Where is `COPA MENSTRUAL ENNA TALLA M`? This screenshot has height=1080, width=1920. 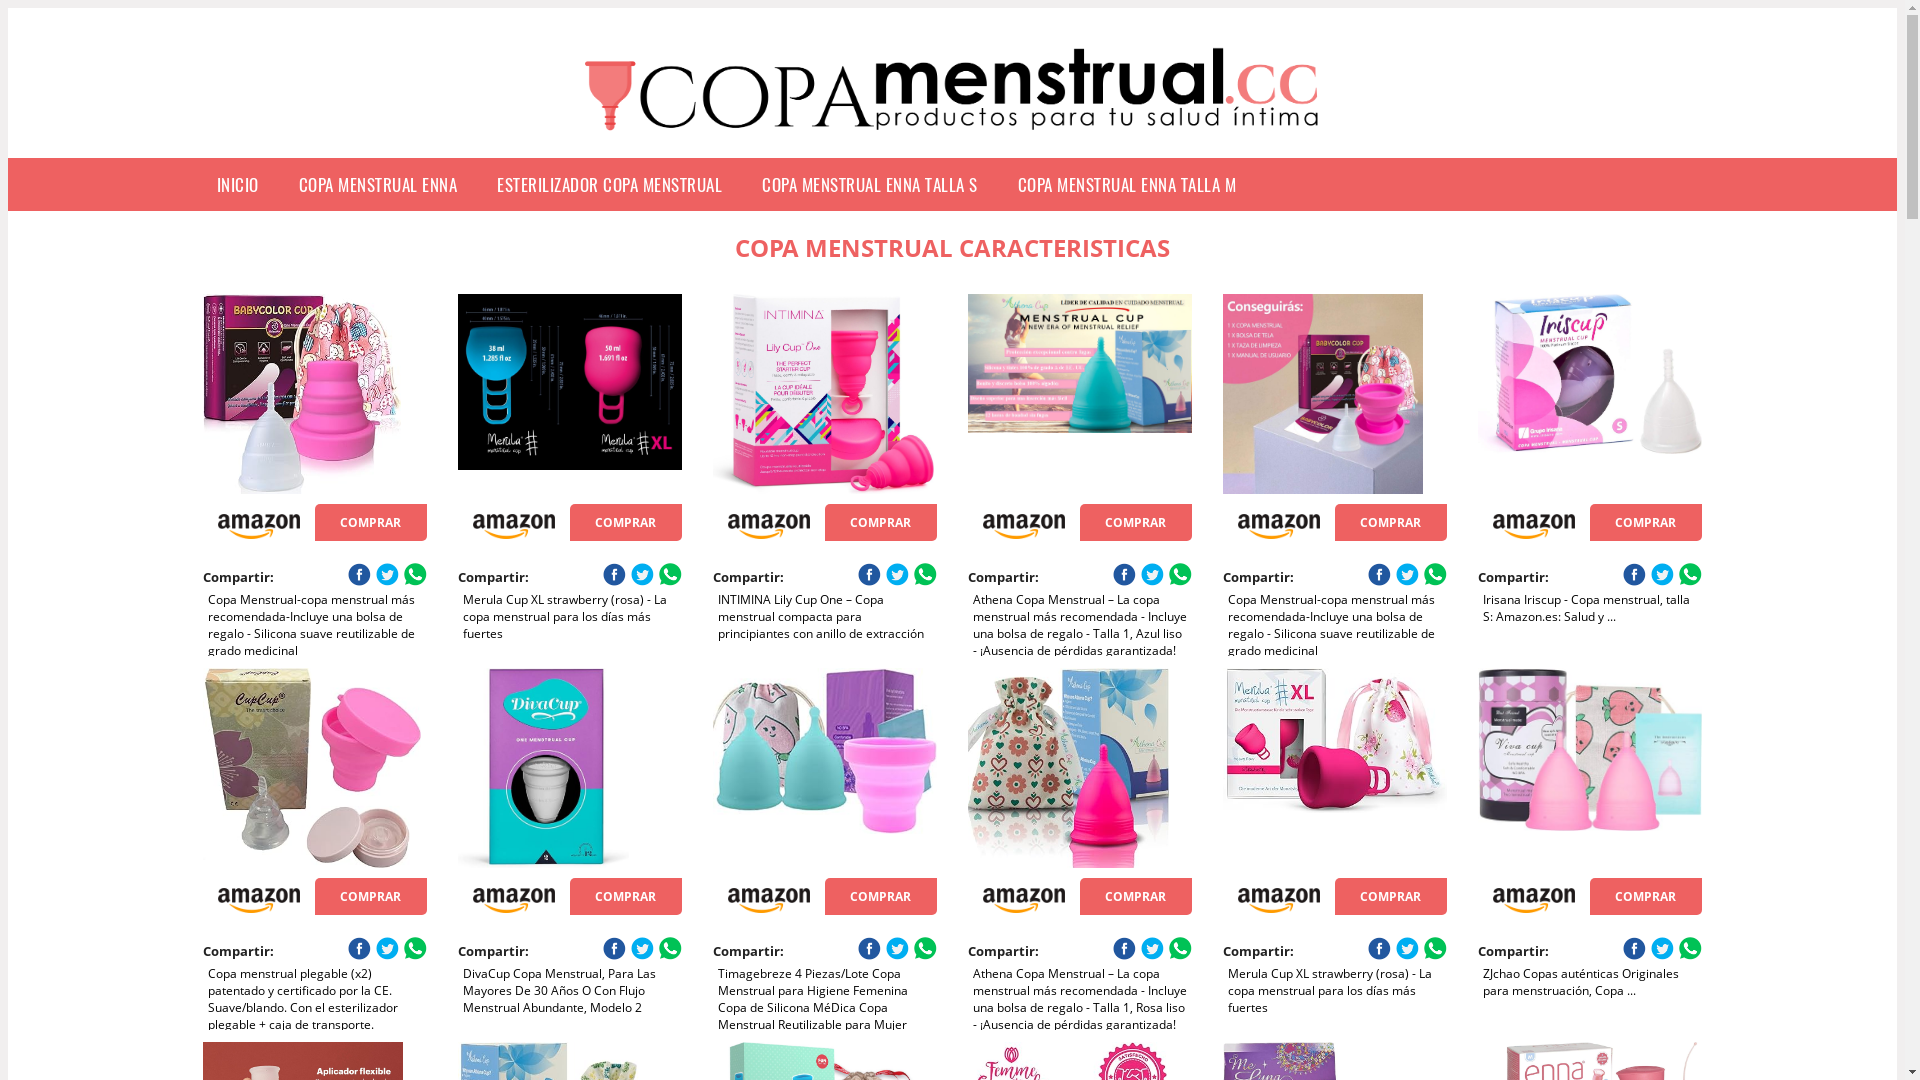 COPA MENSTRUAL ENNA TALLA M is located at coordinates (1128, 184).